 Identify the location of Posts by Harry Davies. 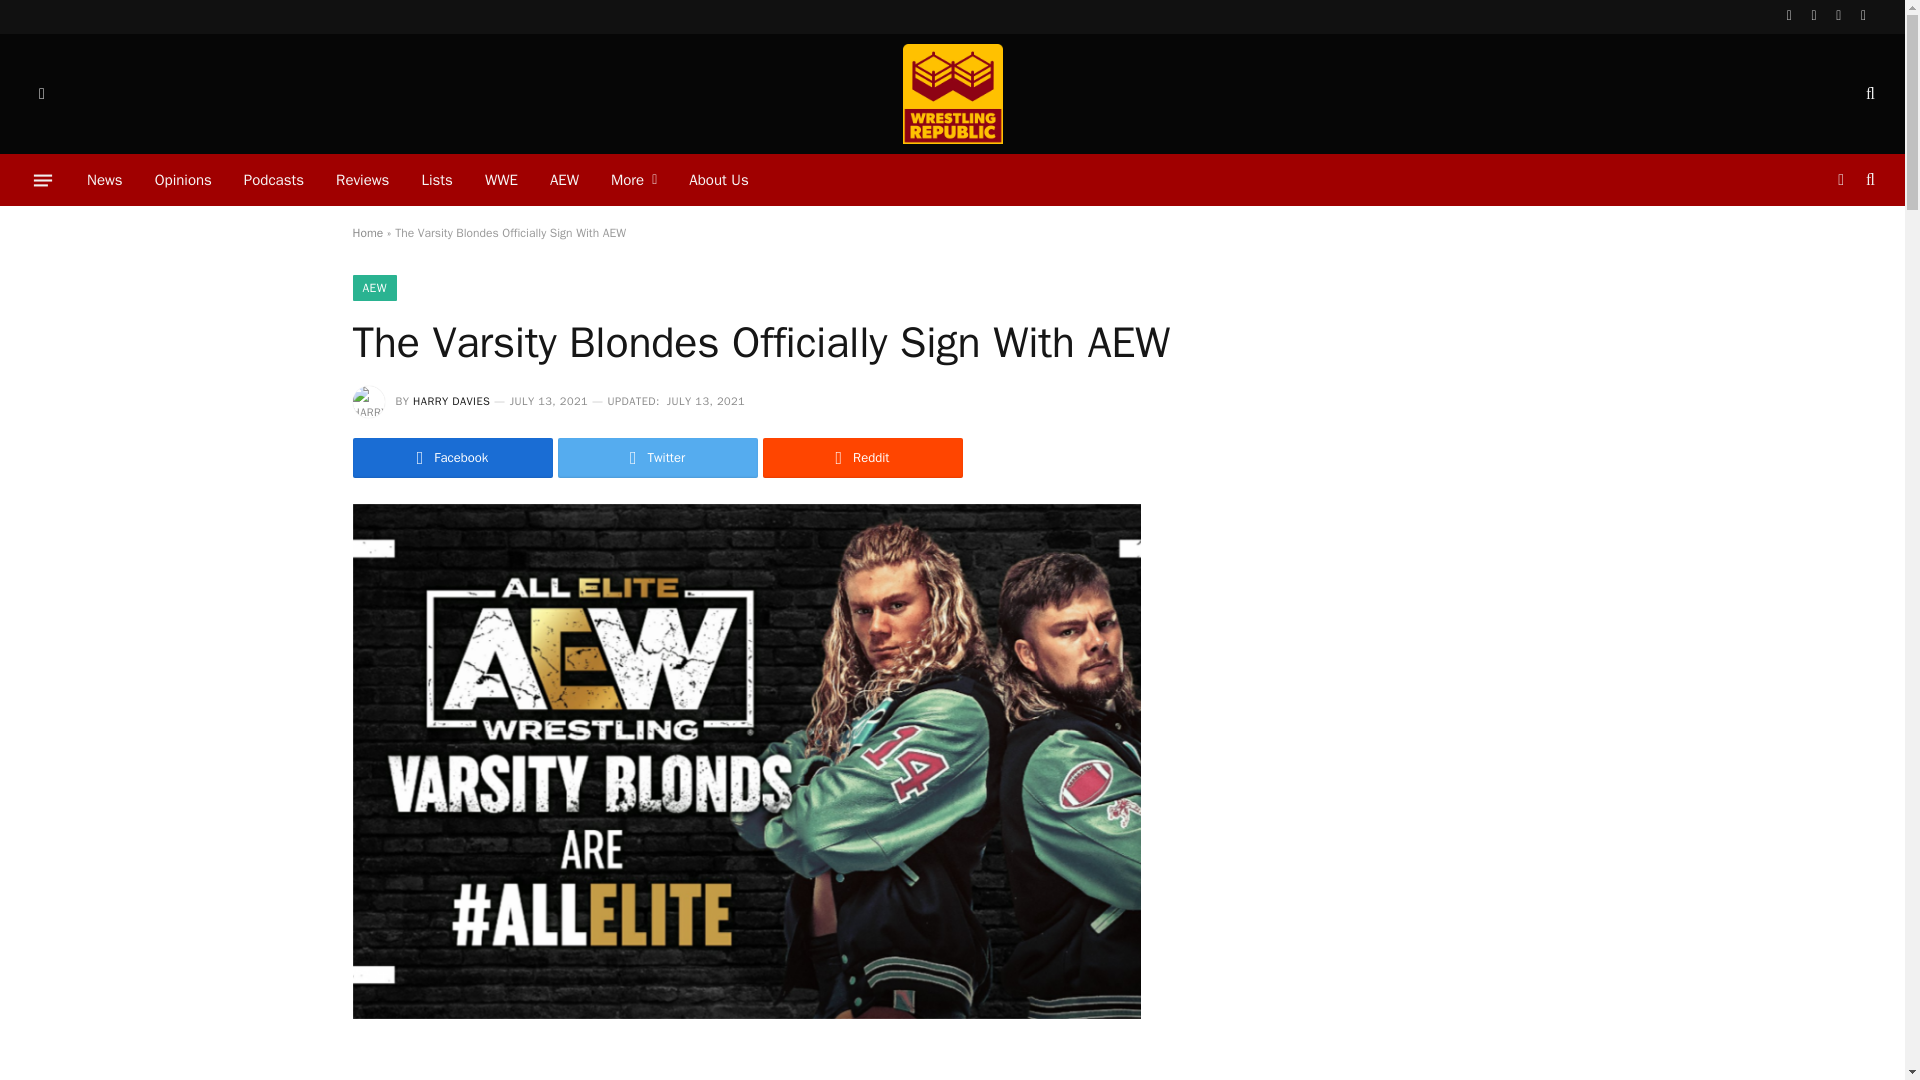
(450, 401).